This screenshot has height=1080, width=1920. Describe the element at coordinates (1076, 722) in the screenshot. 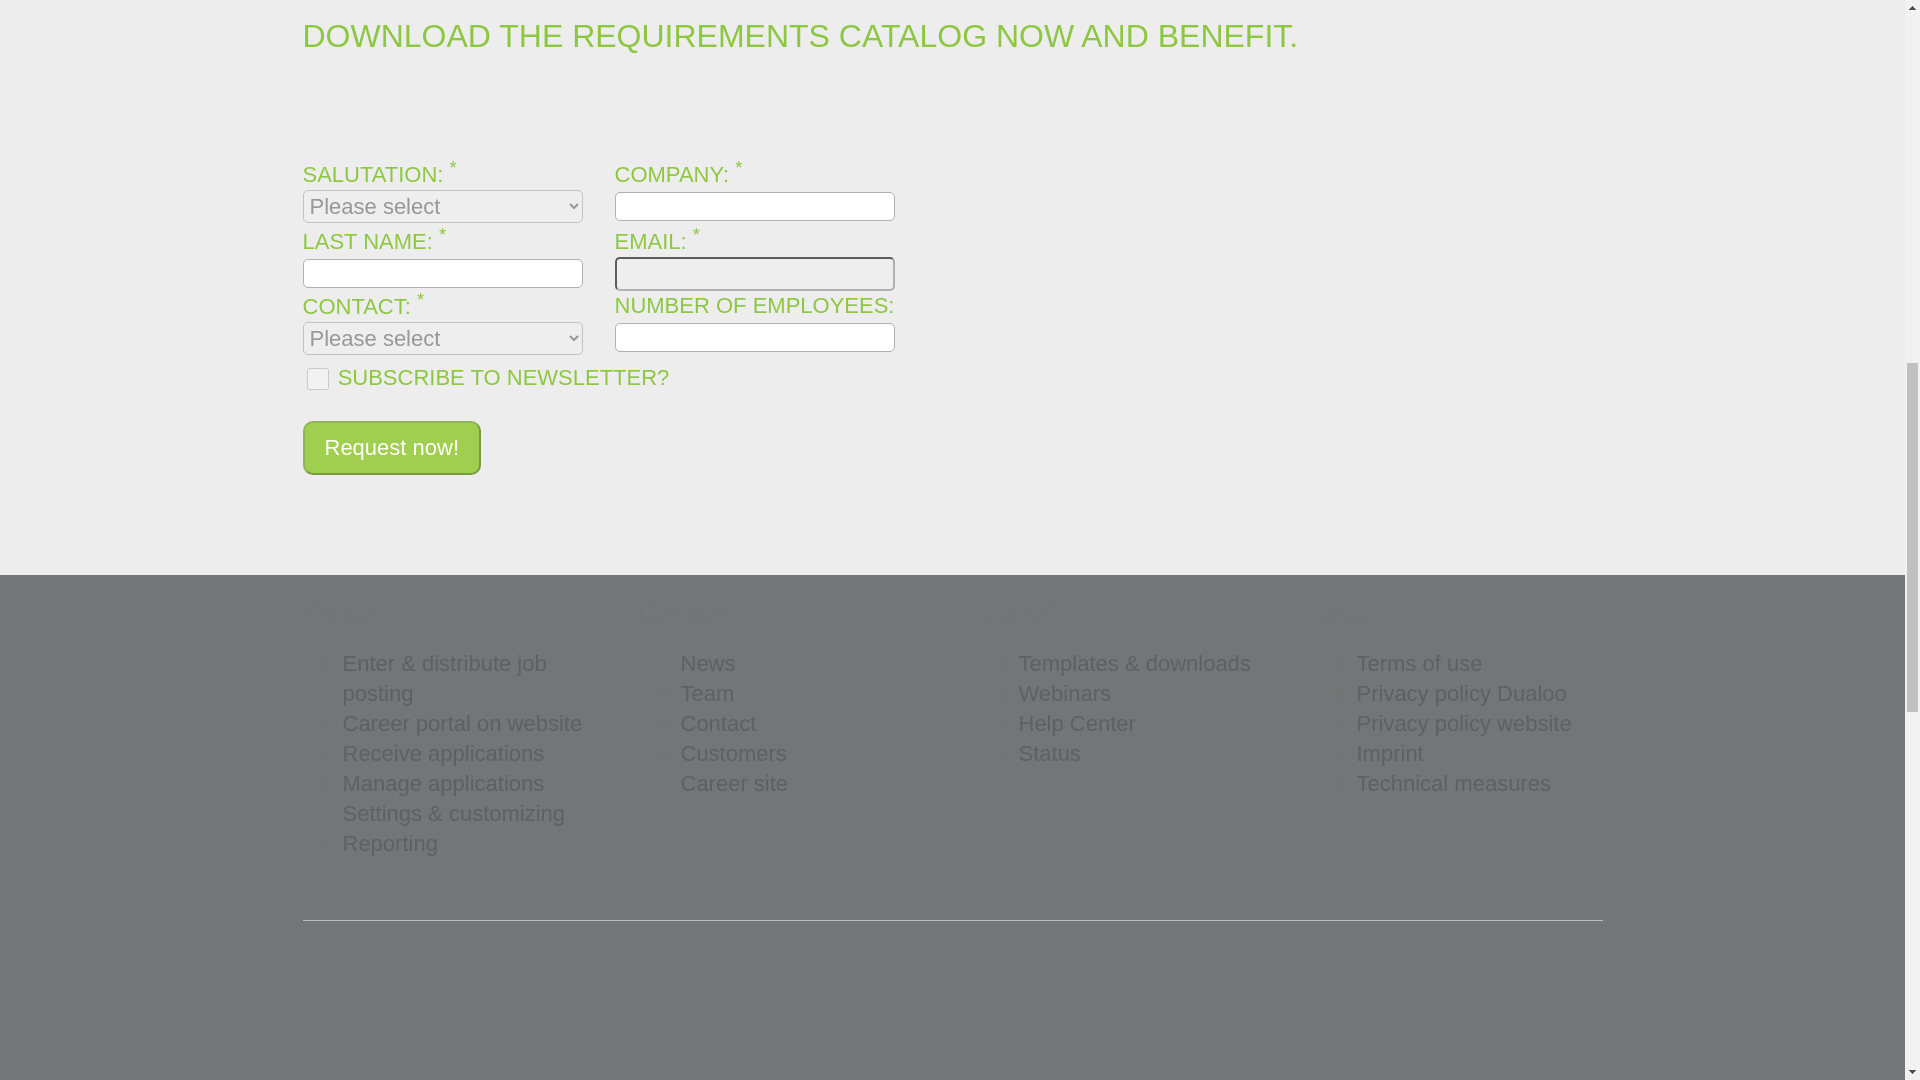

I see `Help Center from Dualoo - Cloud HR for SMEs` at that location.